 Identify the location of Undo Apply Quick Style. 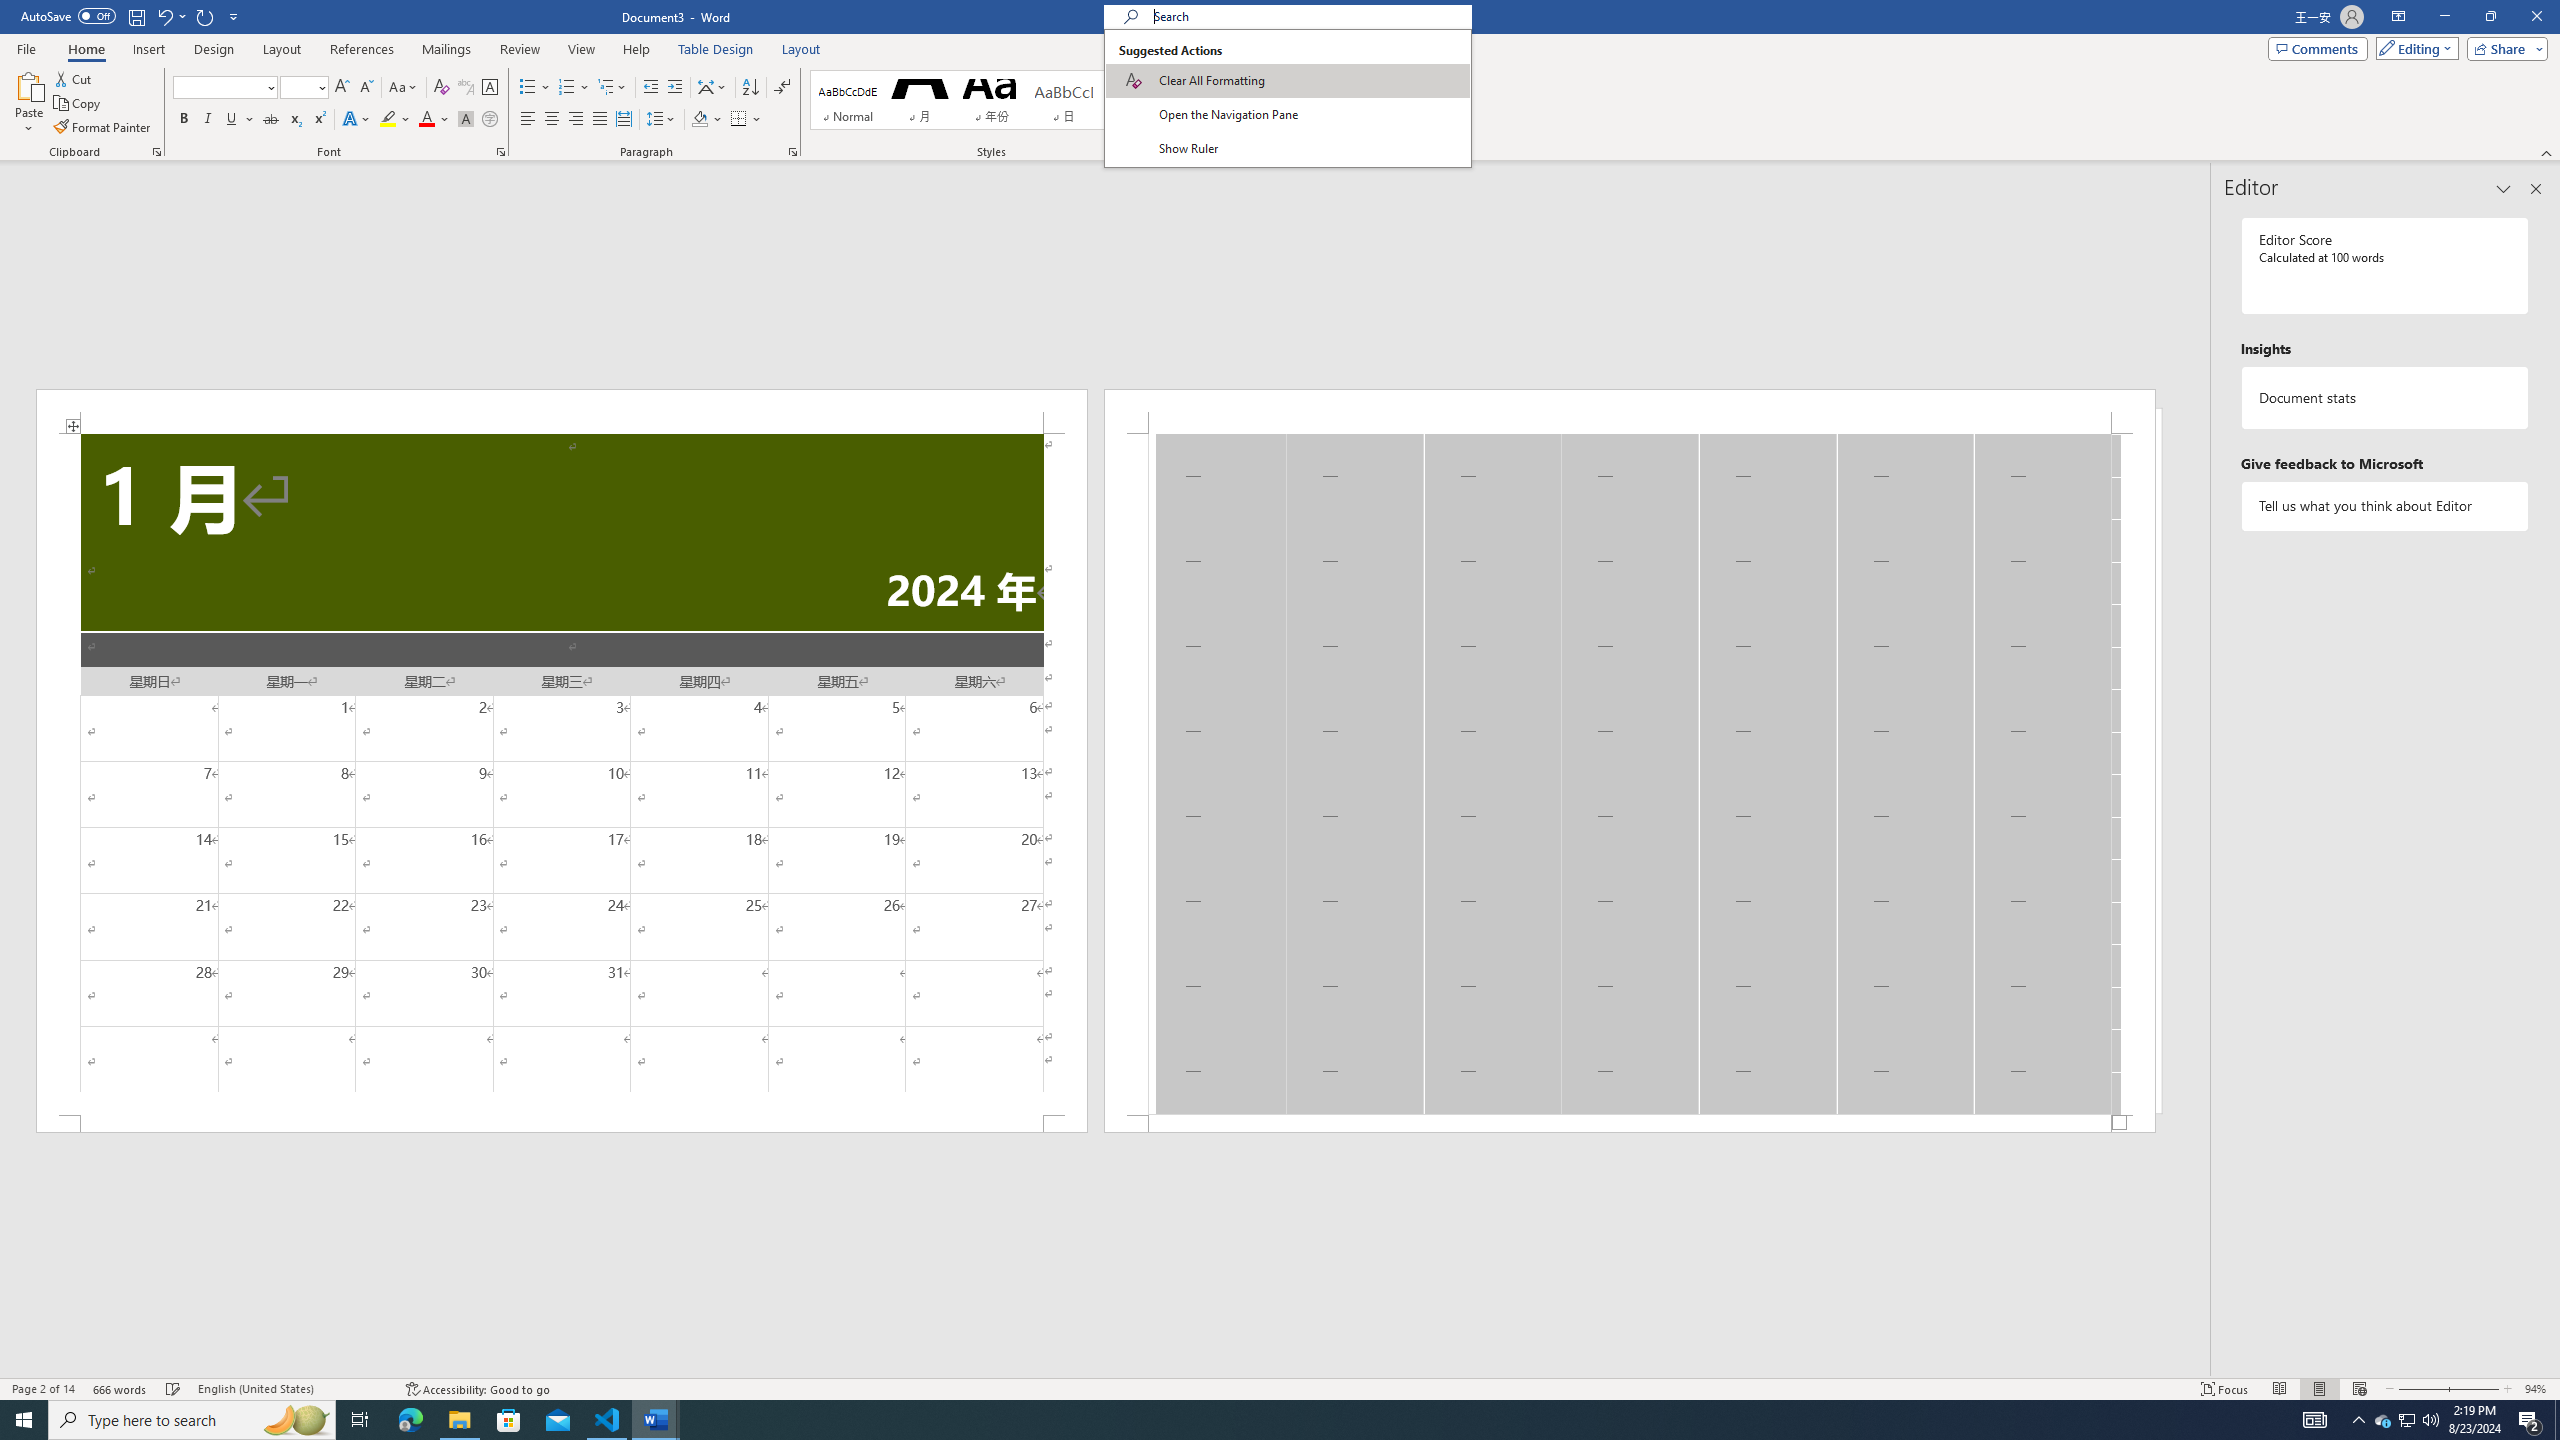
(170, 16).